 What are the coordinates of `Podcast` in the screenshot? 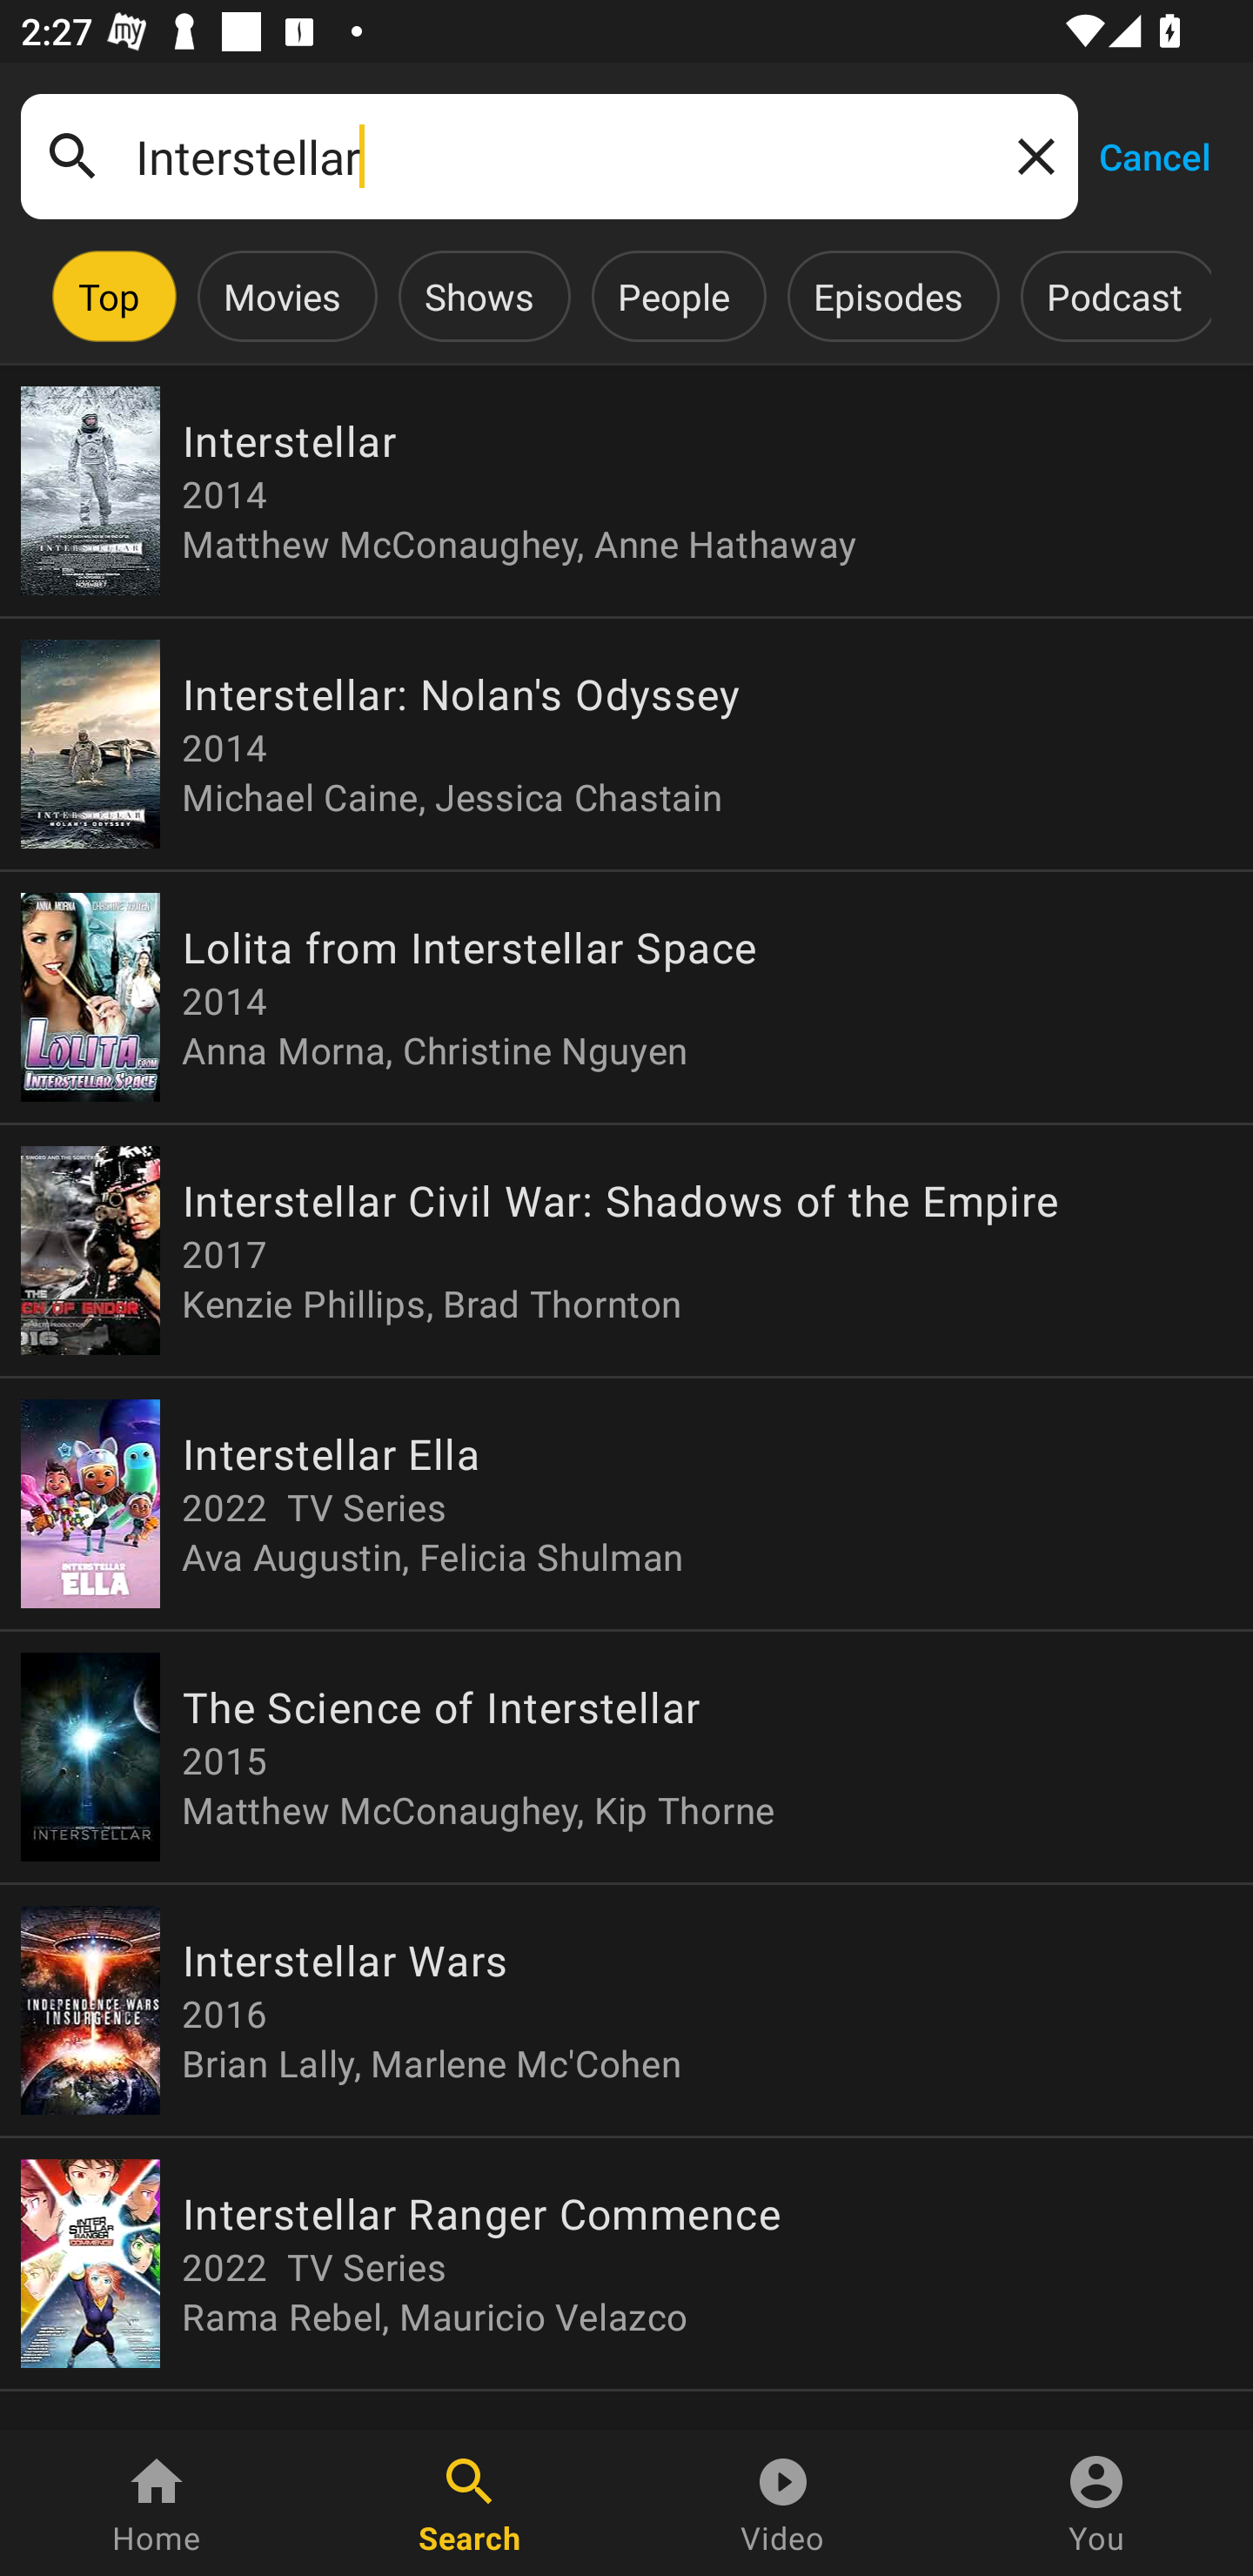 It's located at (1114, 296).